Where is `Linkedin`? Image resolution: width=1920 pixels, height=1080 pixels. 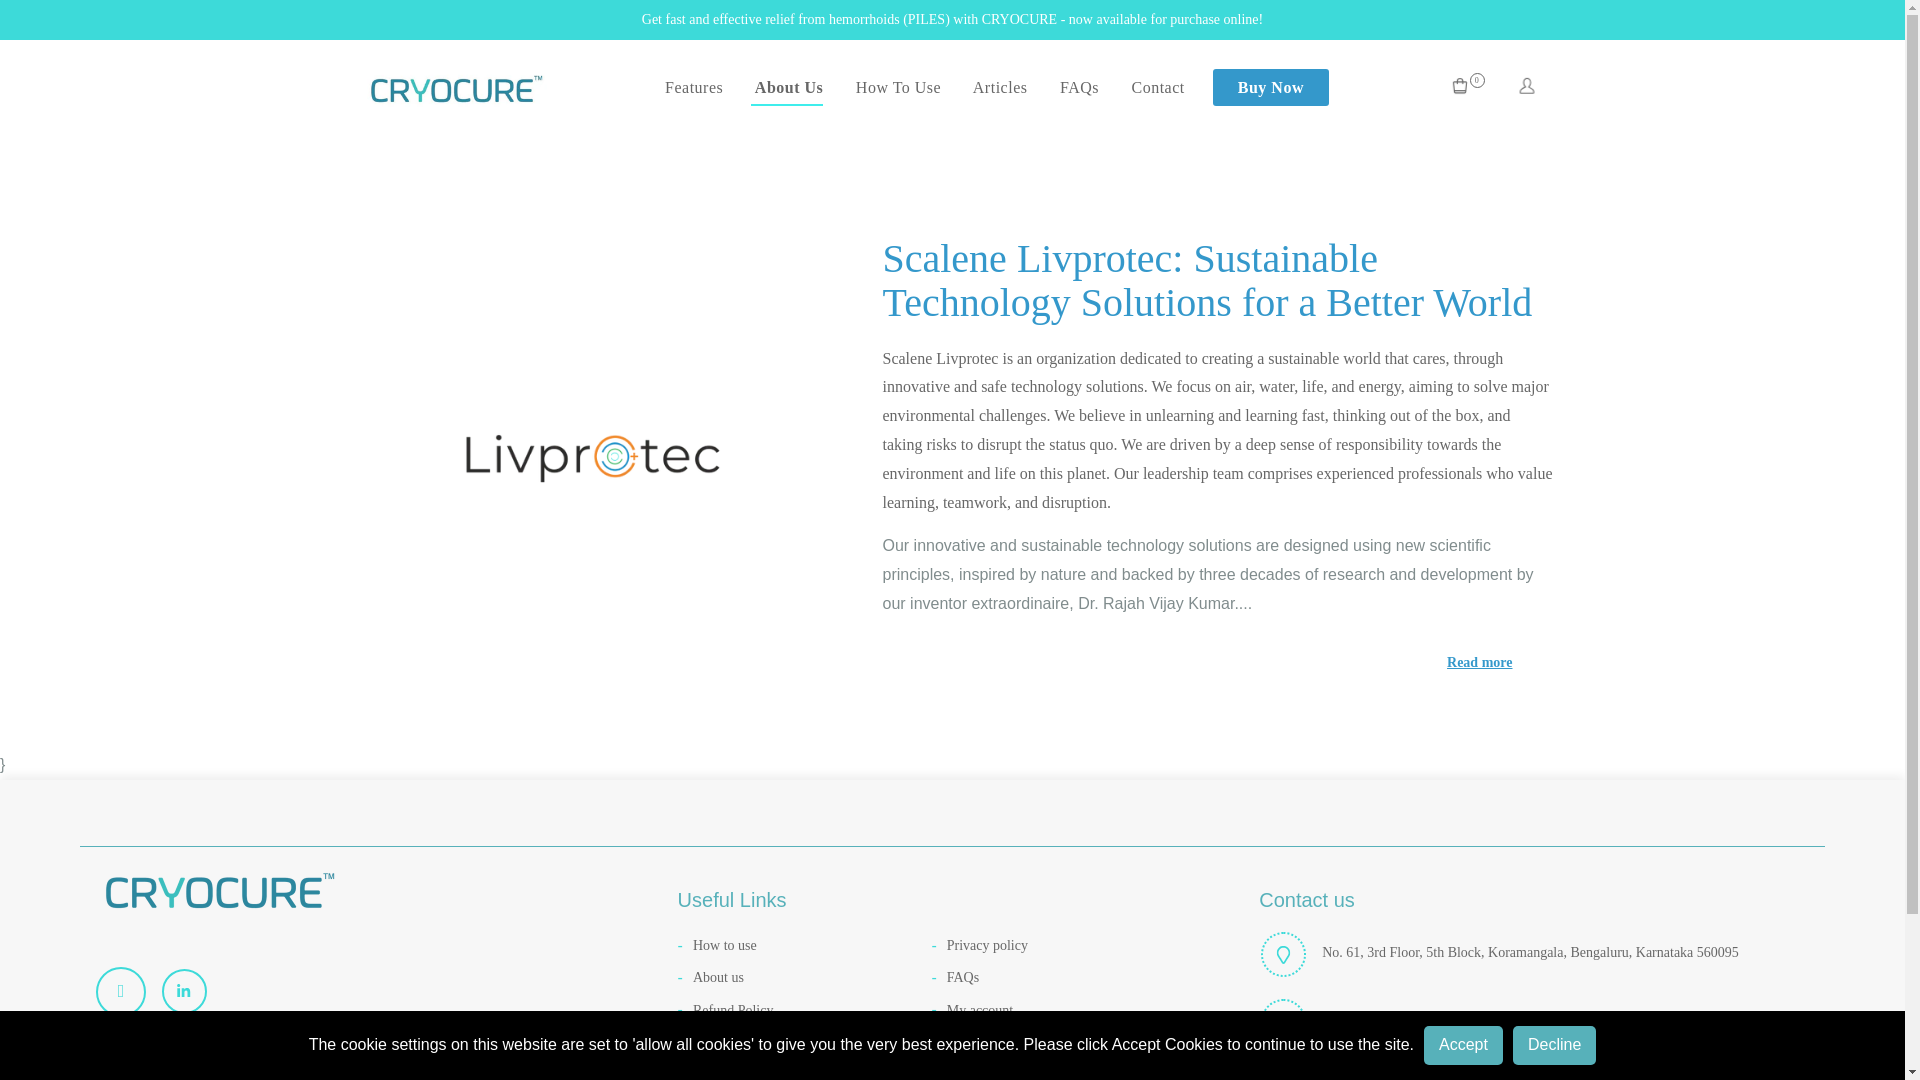
Linkedin is located at coordinates (192, 990).